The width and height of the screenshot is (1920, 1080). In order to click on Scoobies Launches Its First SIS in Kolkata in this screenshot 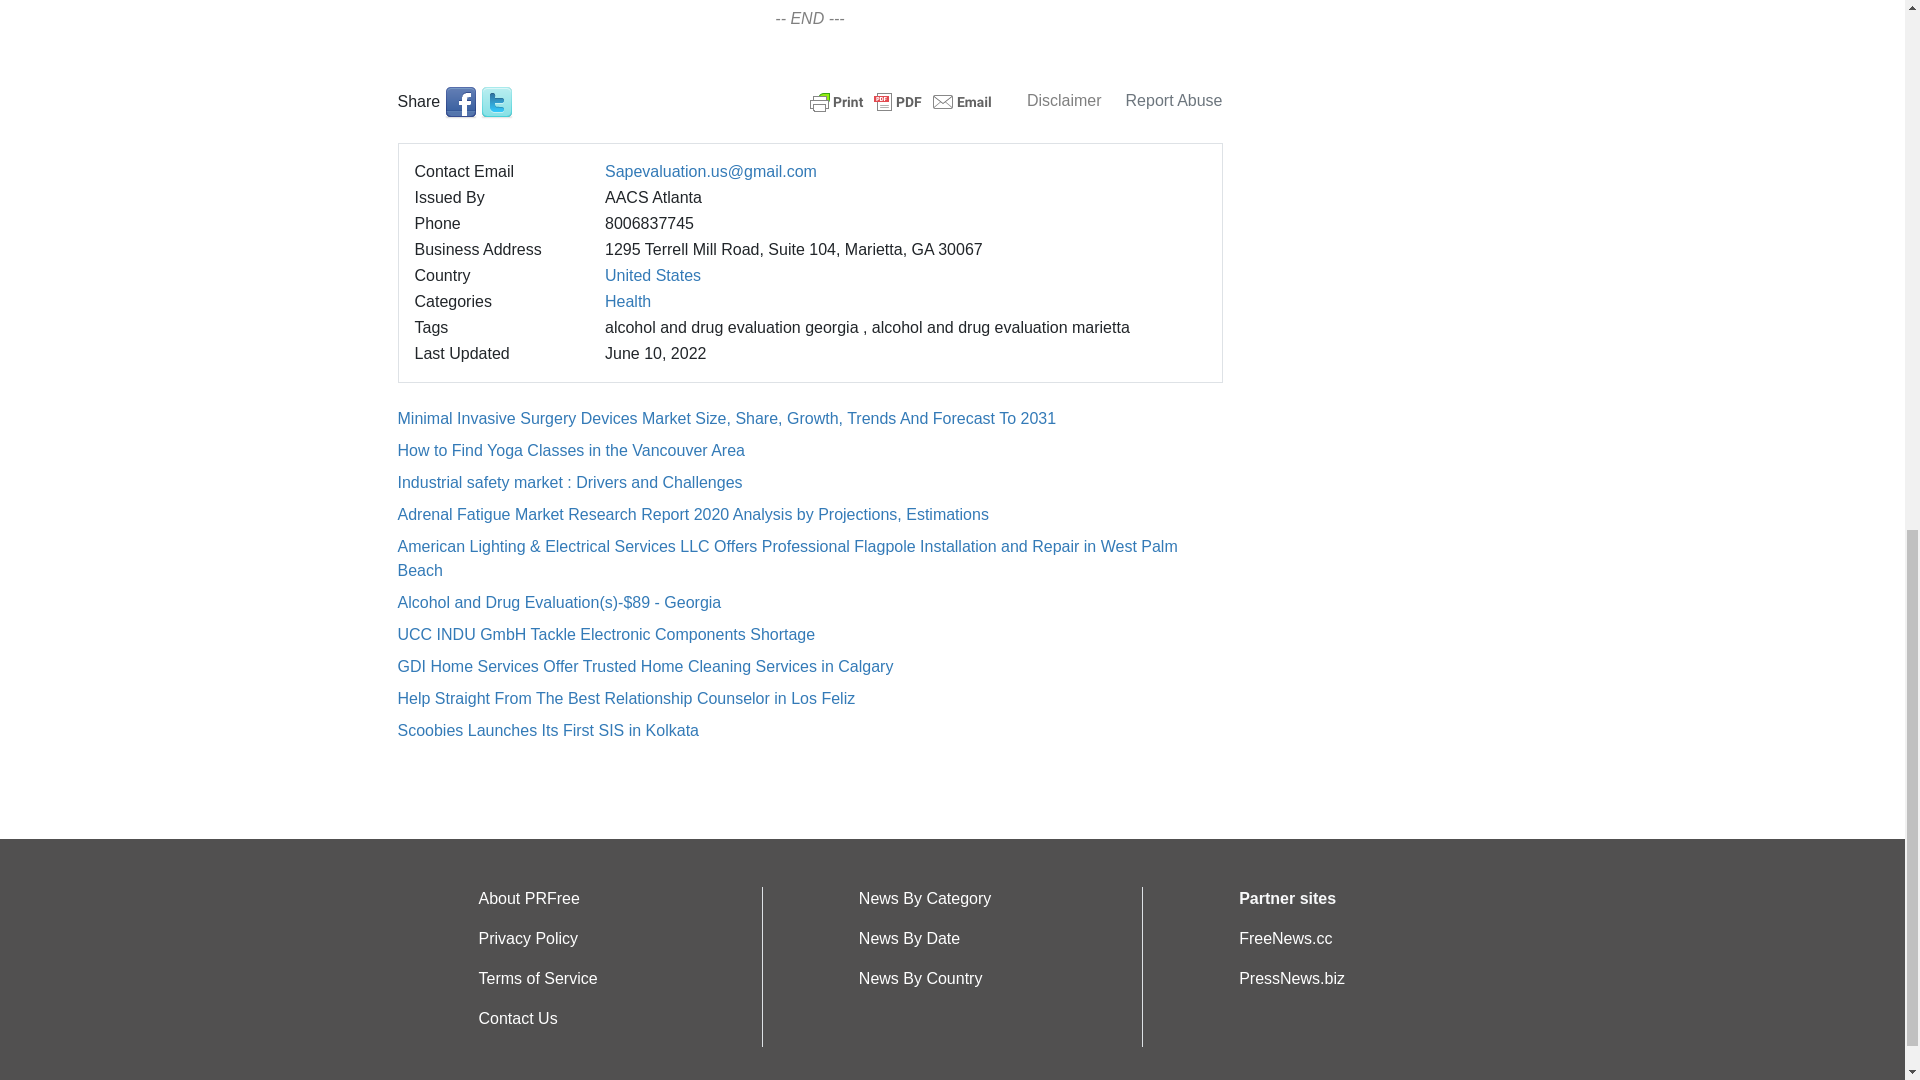, I will do `click(548, 730)`.